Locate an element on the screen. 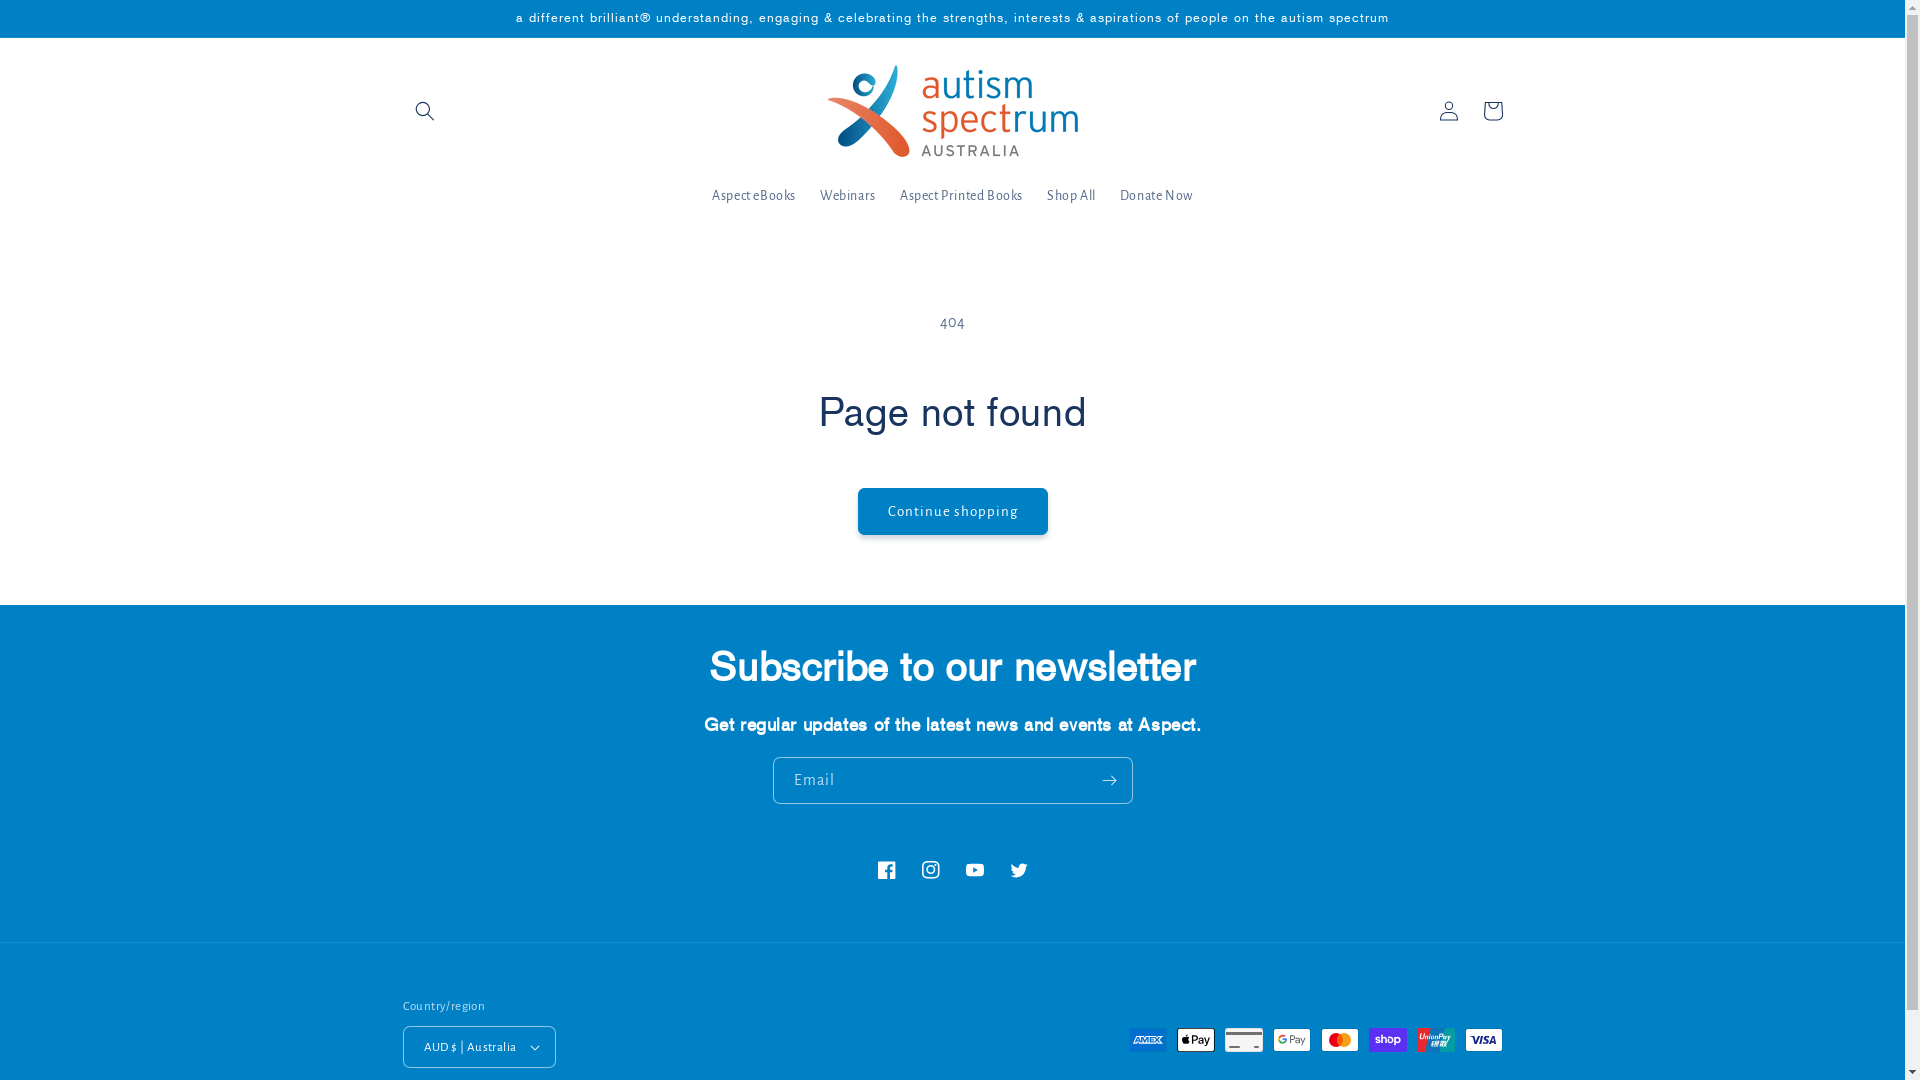 The height and width of the screenshot is (1080, 1920). YouTube is located at coordinates (974, 870).